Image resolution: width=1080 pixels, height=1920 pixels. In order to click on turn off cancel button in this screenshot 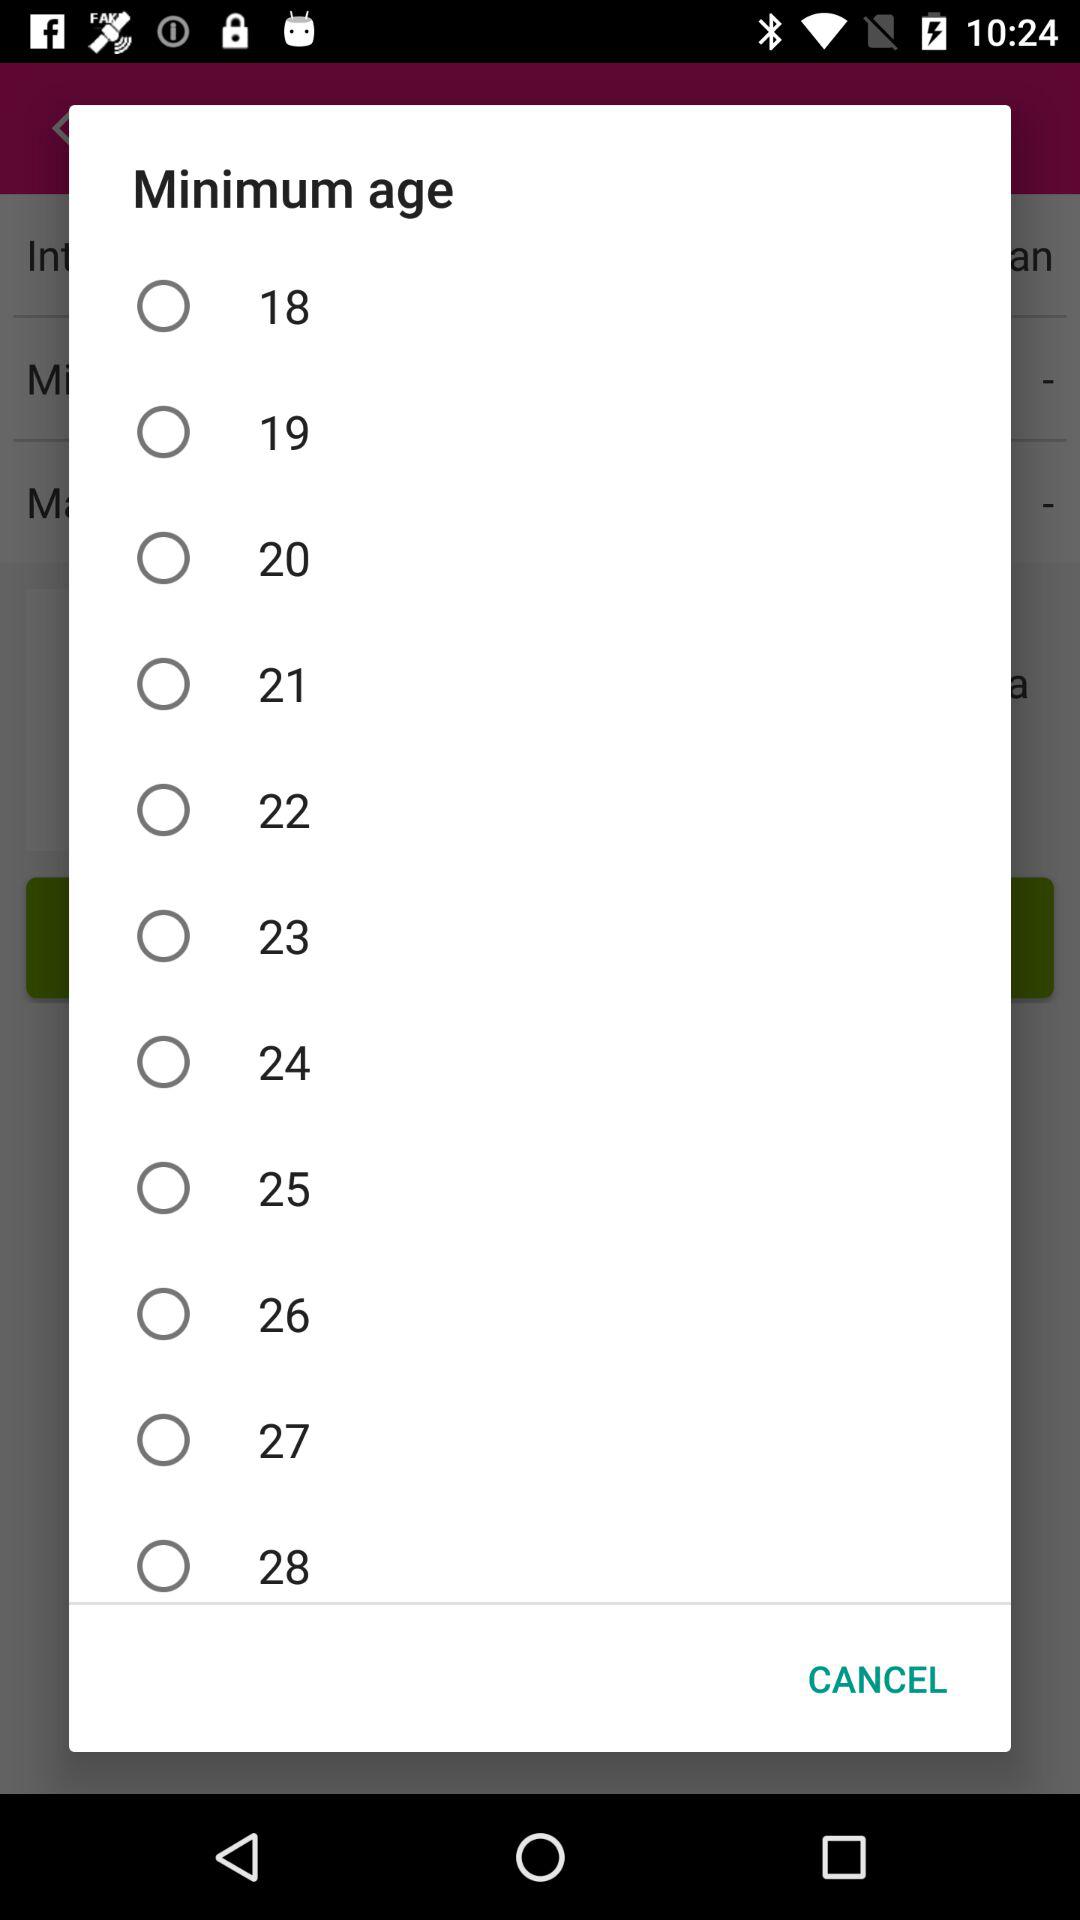, I will do `click(878, 1678)`.